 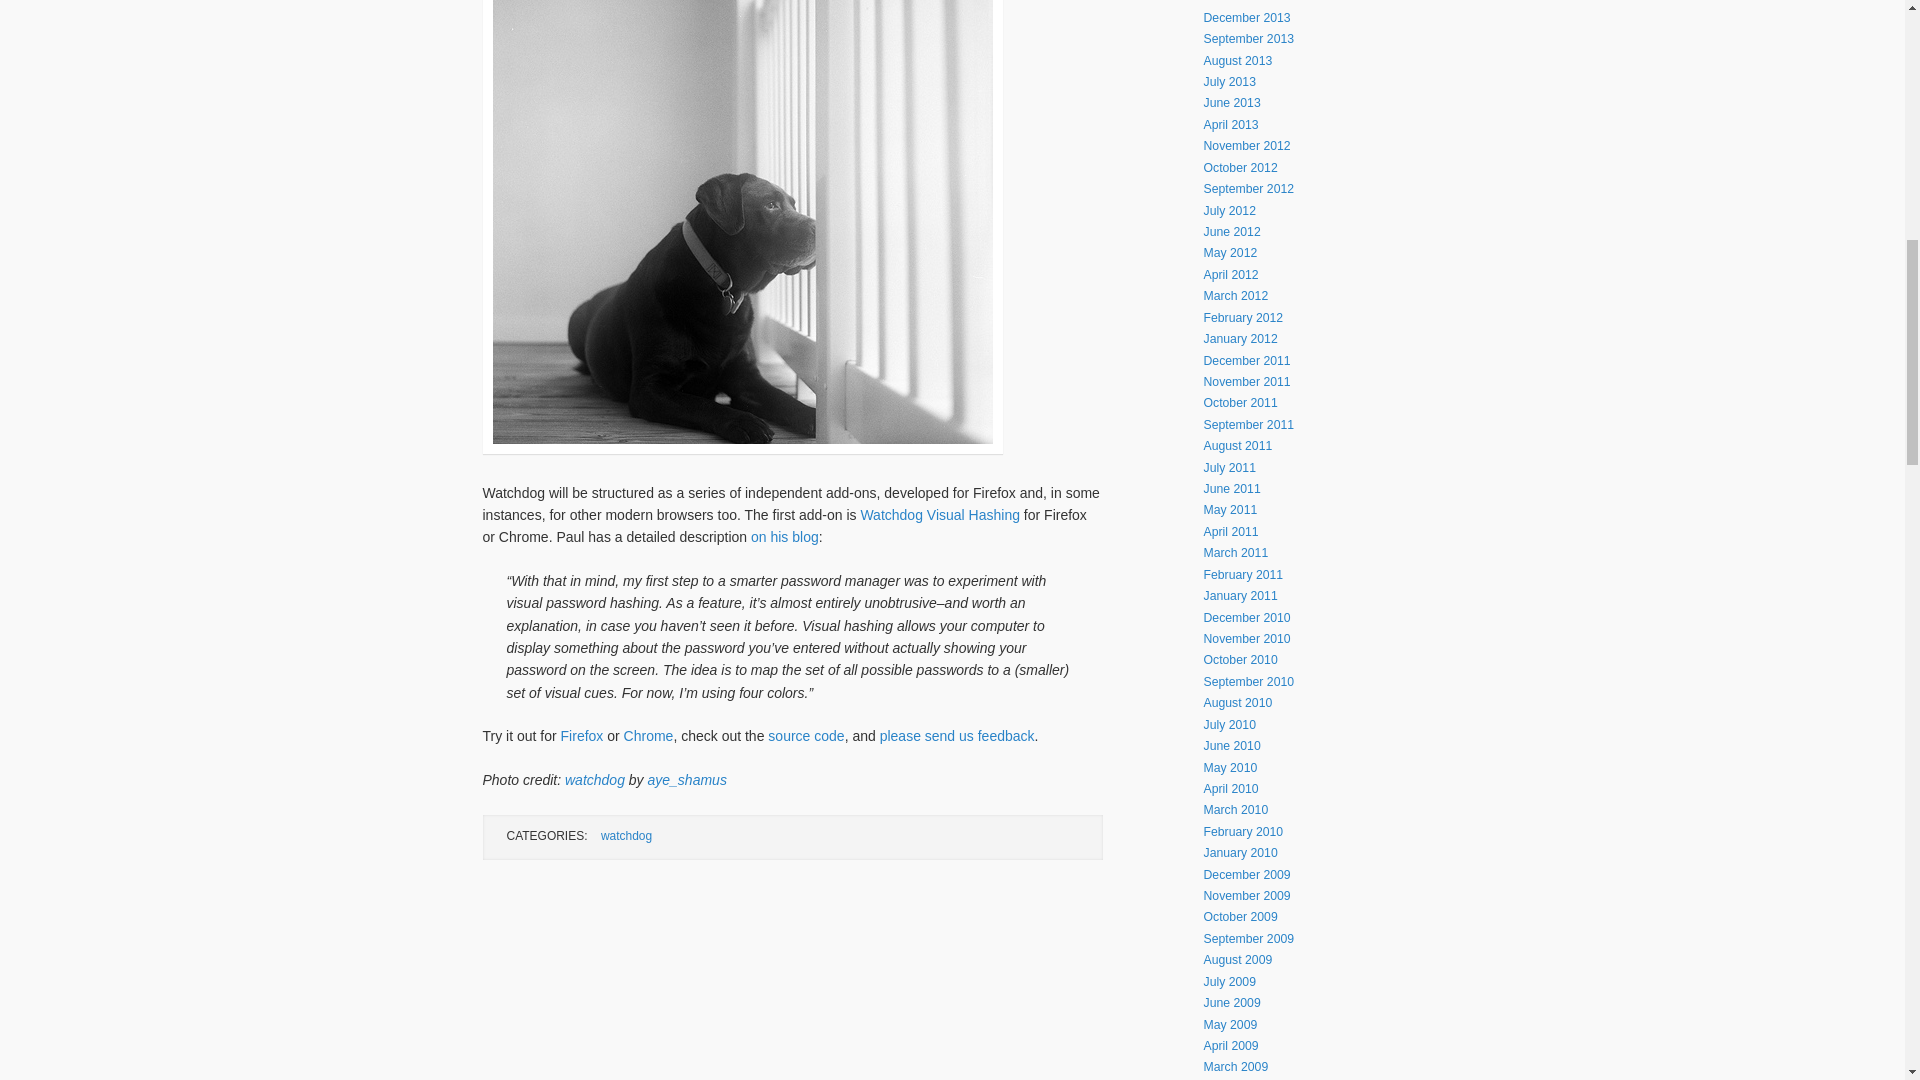 What do you see at coordinates (1246, 17) in the screenshot?
I see `December 2013` at bounding box center [1246, 17].